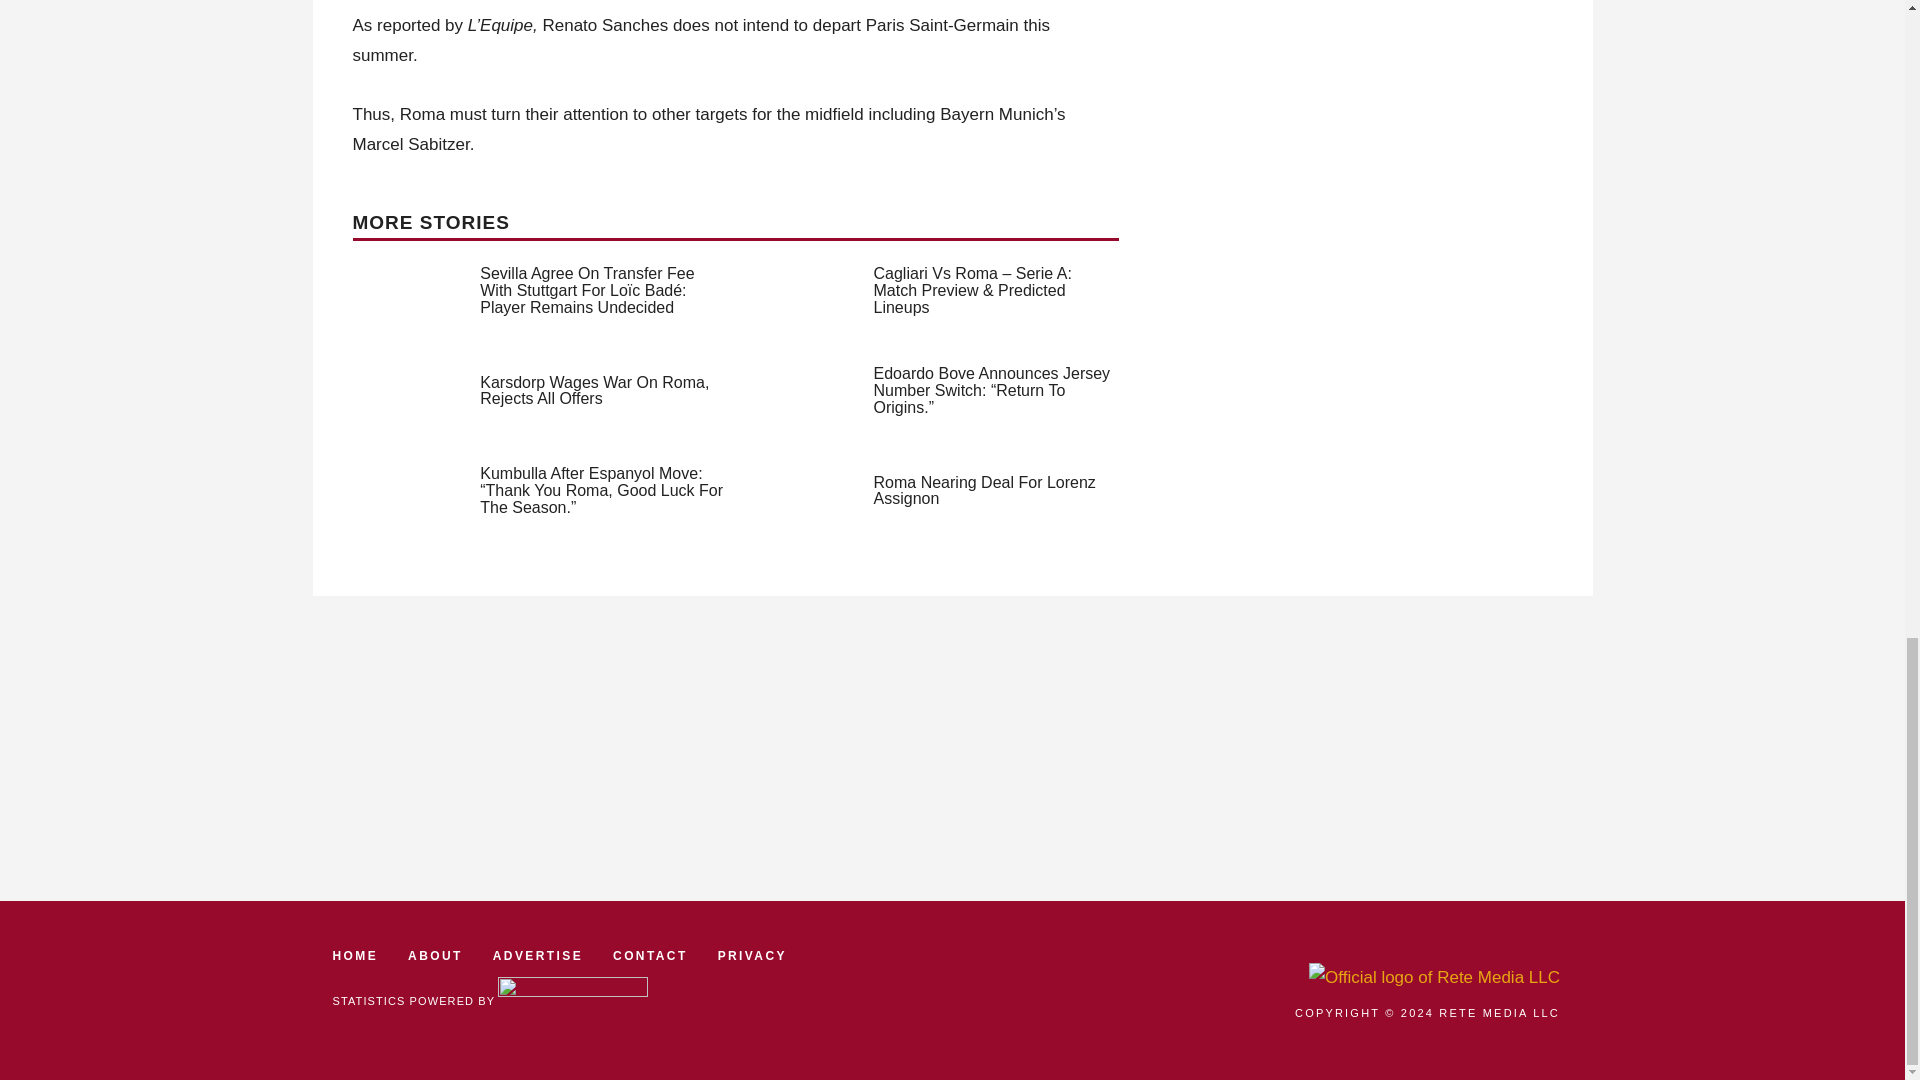  I want to click on Roma Nearing Deal For Lorenz Assignon, so click(984, 490).